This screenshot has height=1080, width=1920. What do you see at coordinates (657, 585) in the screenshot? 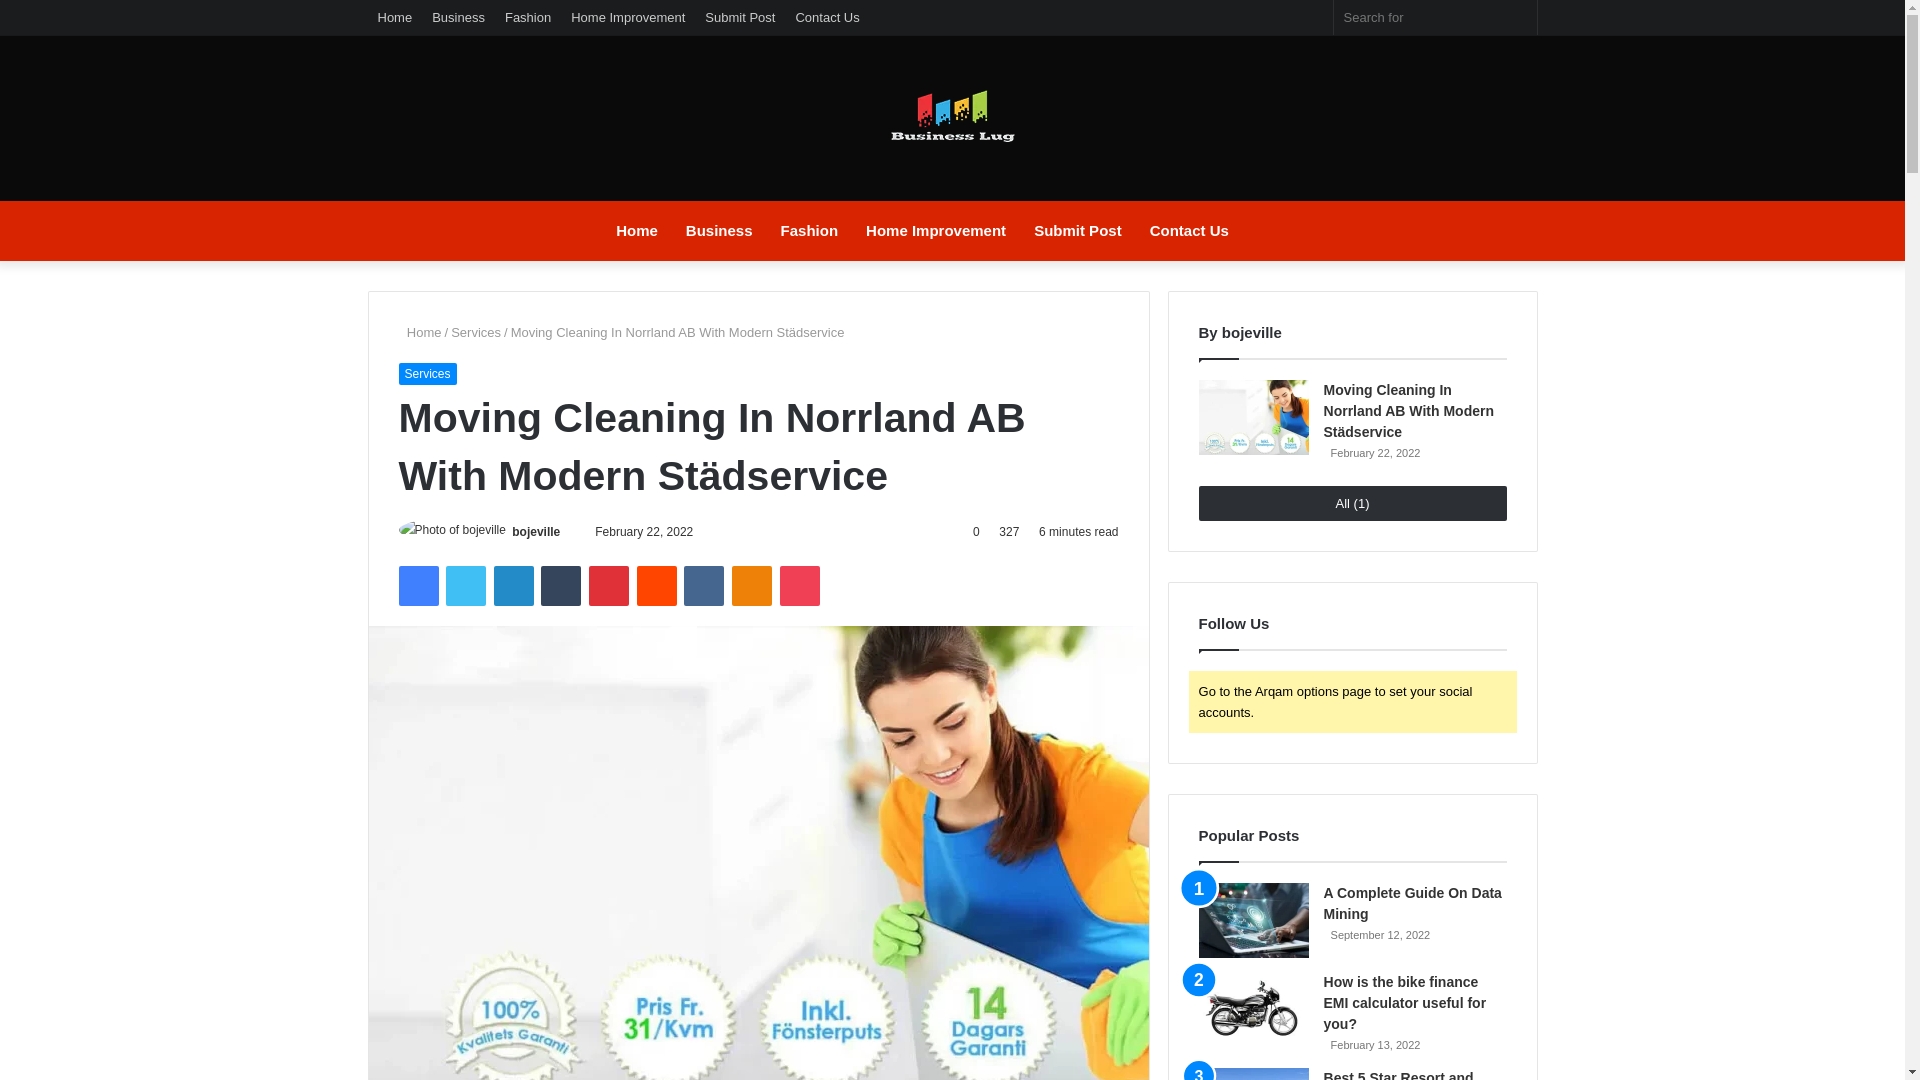
I see `Reddit` at bounding box center [657, 585].